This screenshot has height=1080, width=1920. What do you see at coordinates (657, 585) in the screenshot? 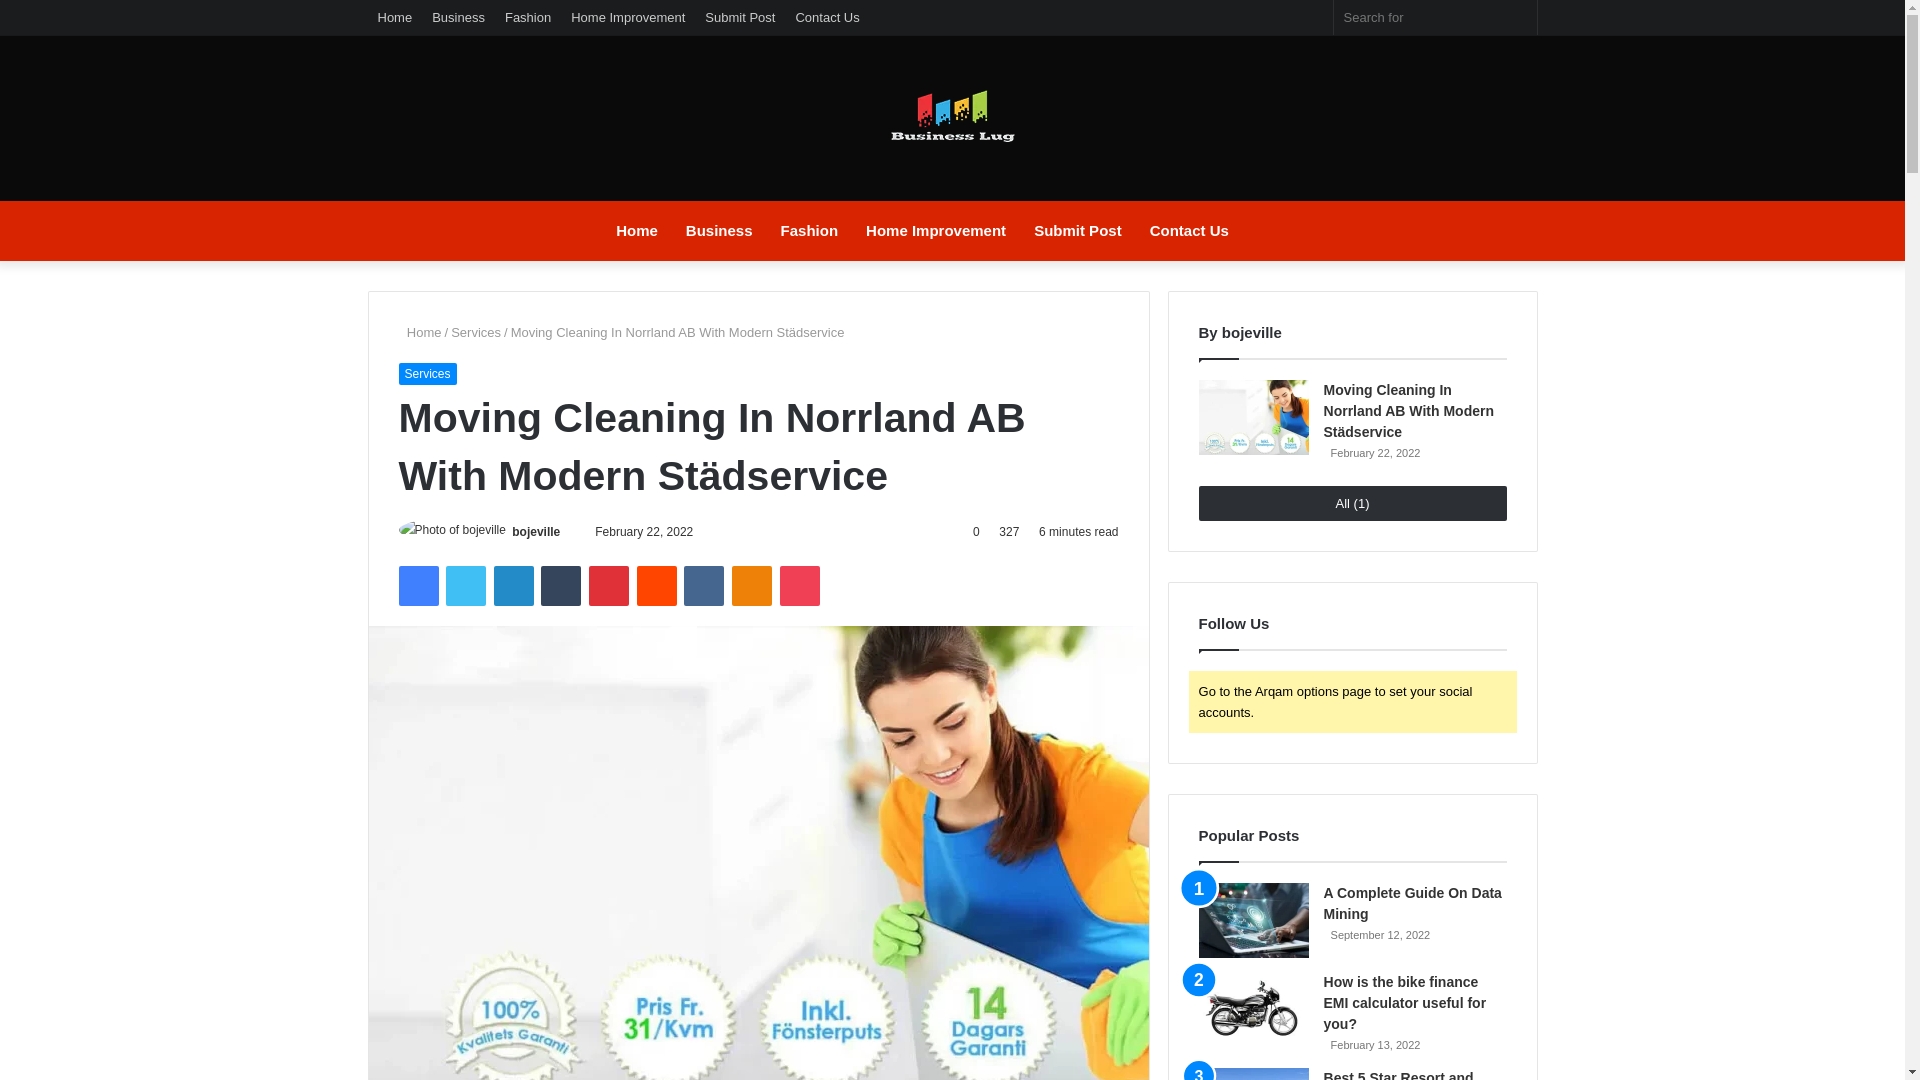
I see `Reddit` at bounding box center [657, 585].